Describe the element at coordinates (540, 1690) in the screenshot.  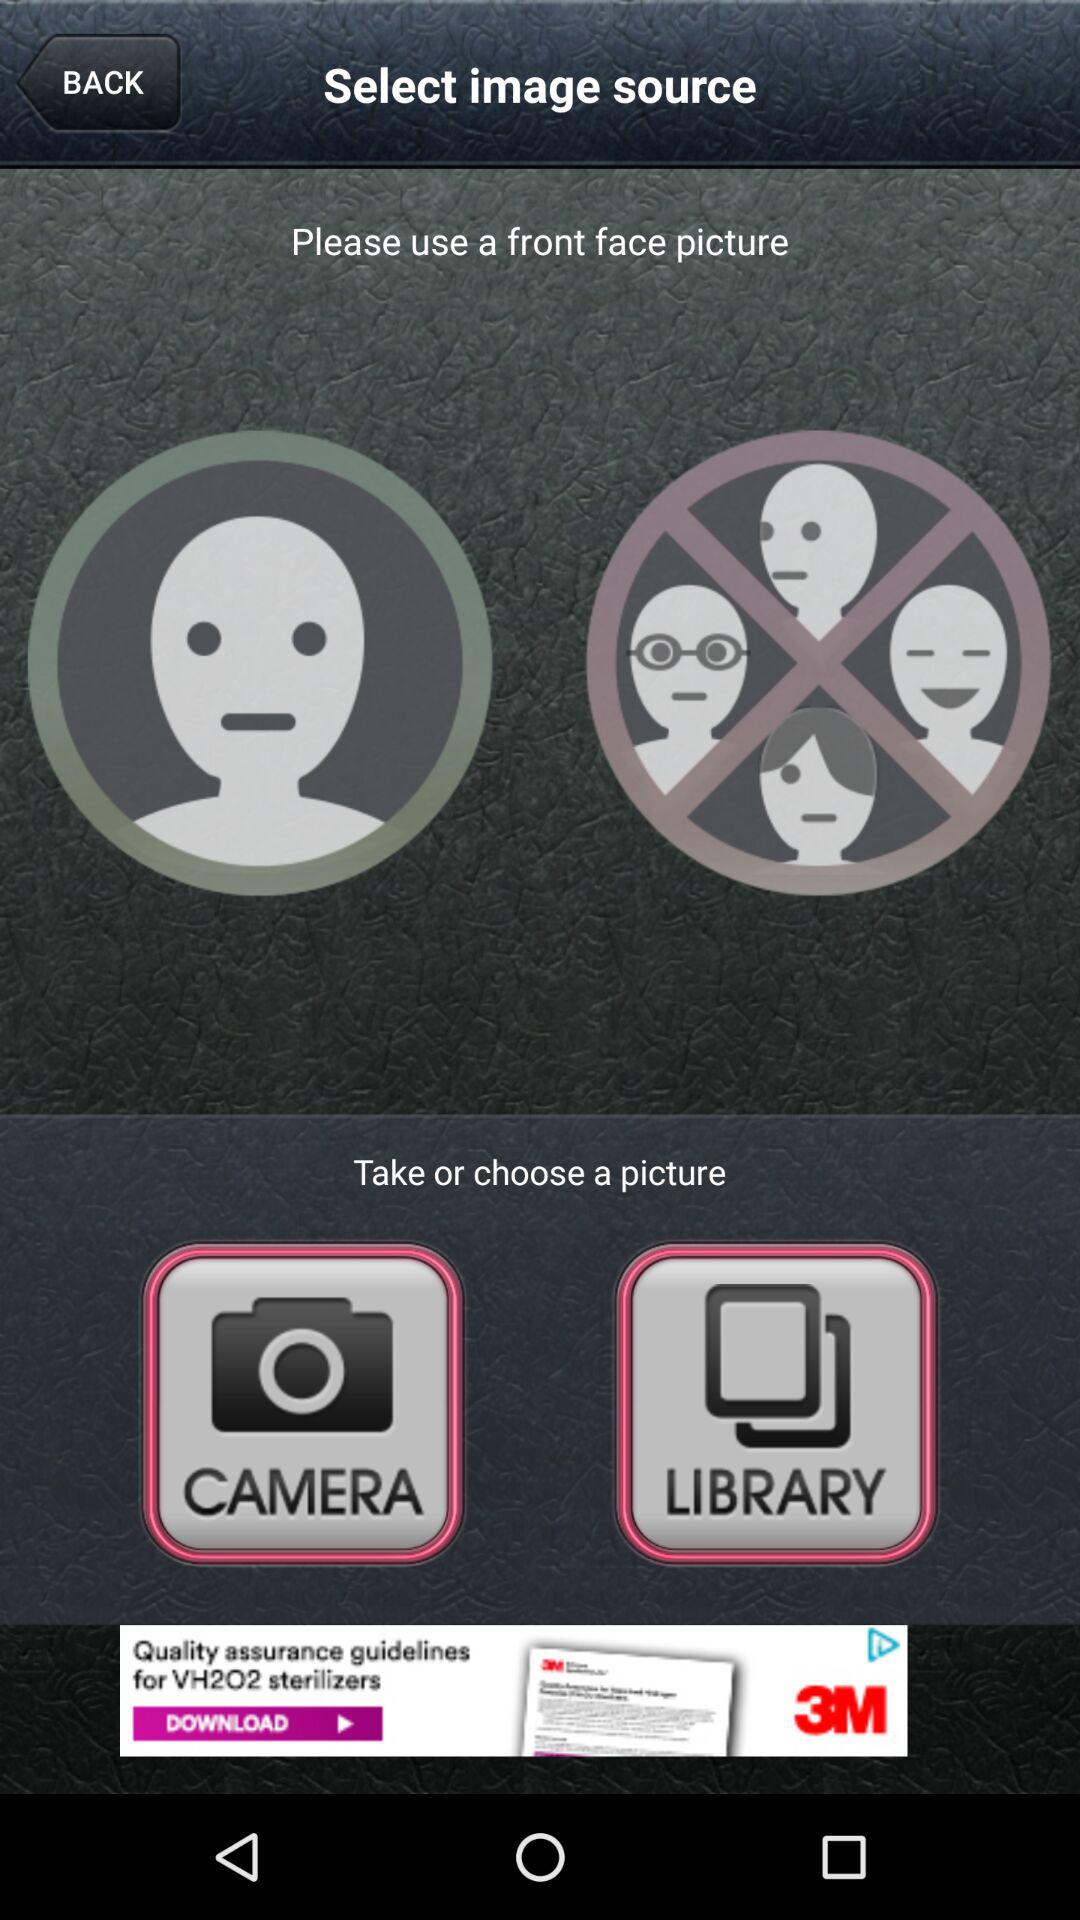
I see `view advertiser` at that location.